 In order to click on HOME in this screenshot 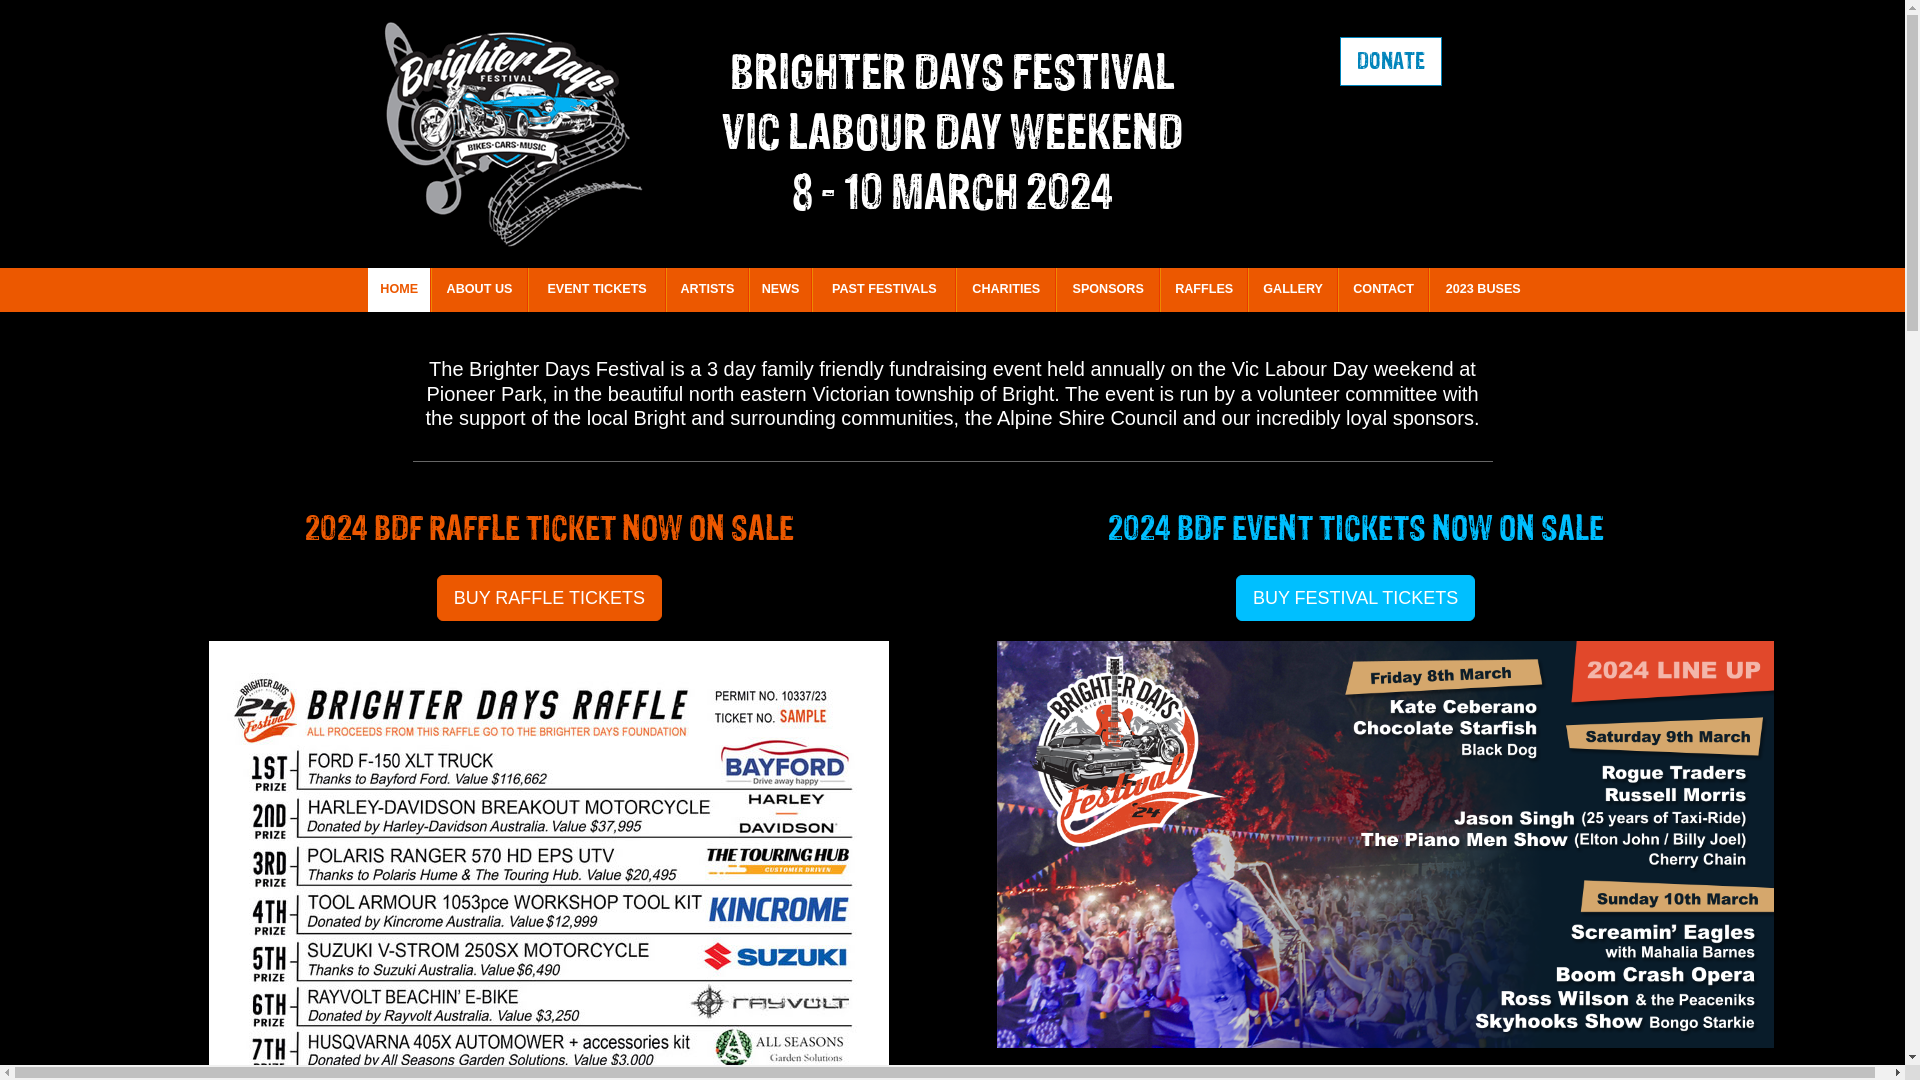, I will do `click(400, 290)`.